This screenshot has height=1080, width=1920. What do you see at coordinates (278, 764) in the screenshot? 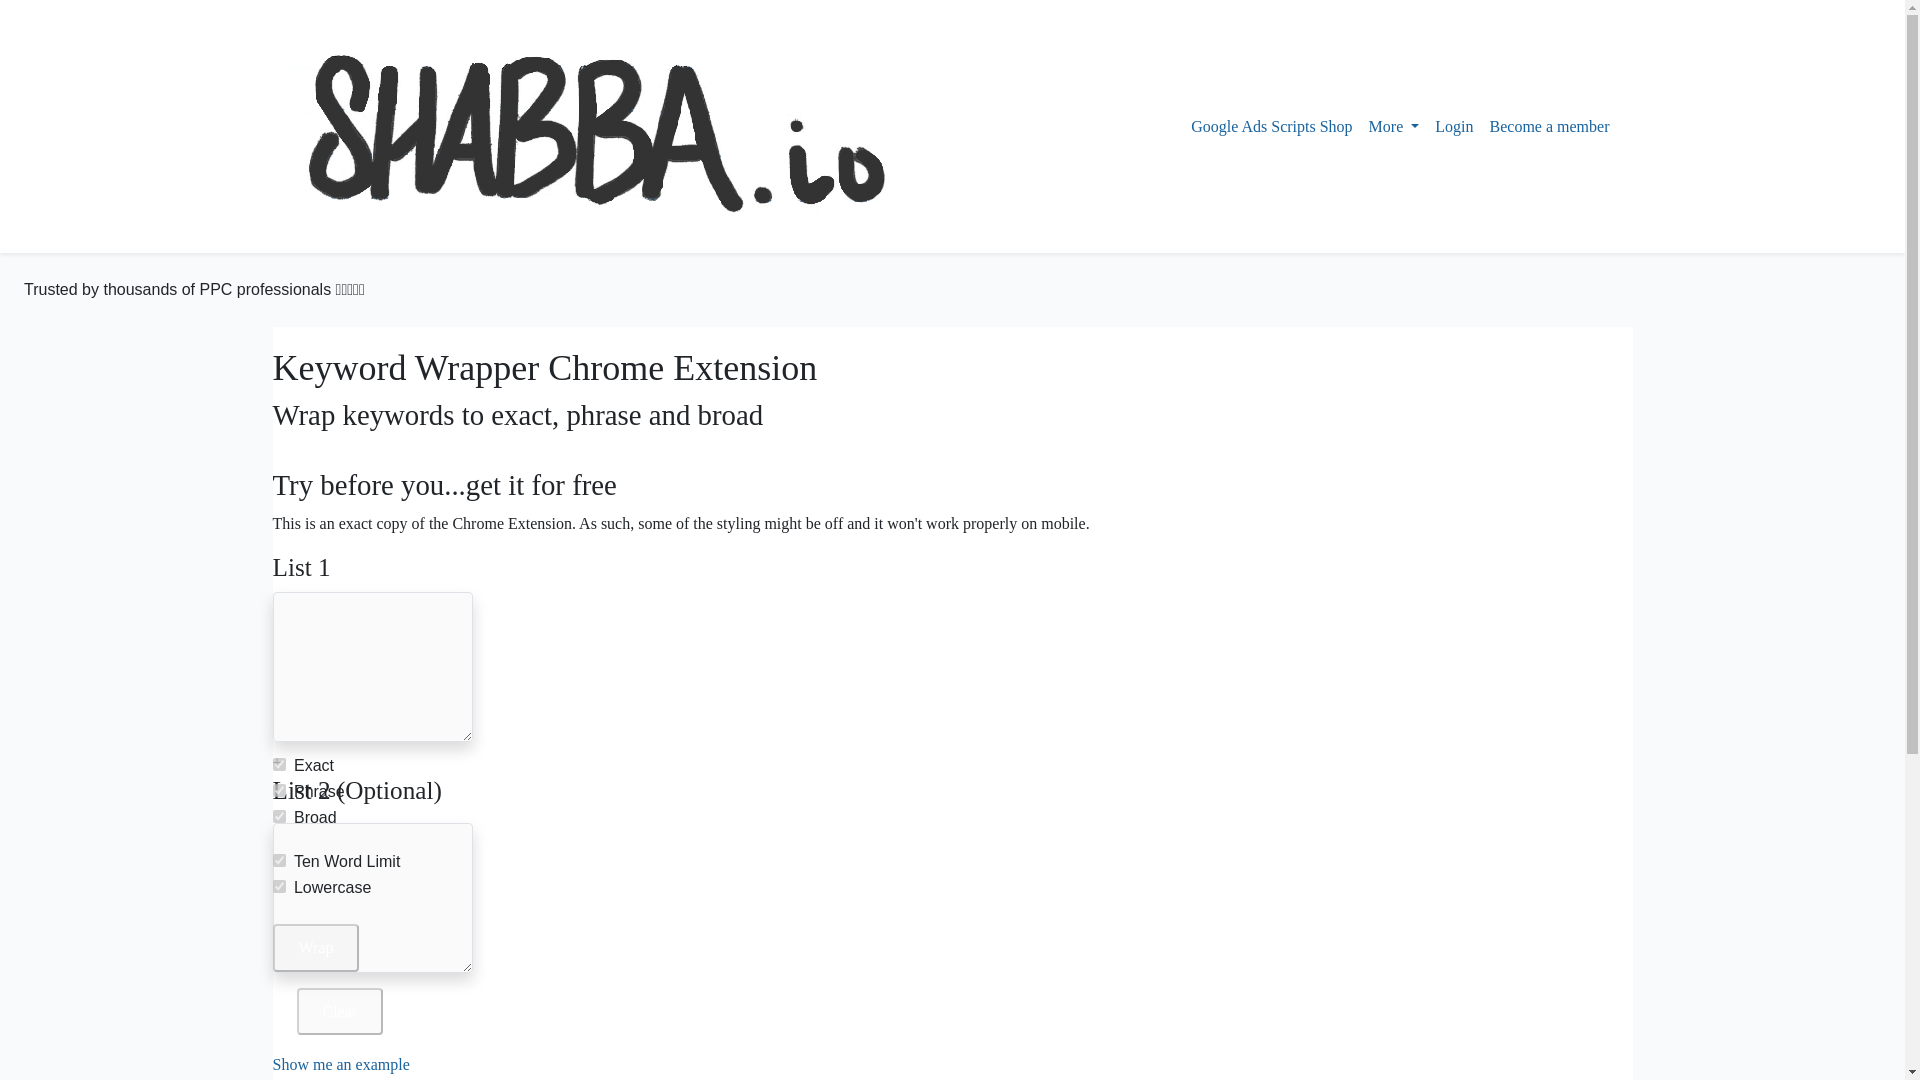
I see `Exact` at bounding box center [278, 764].